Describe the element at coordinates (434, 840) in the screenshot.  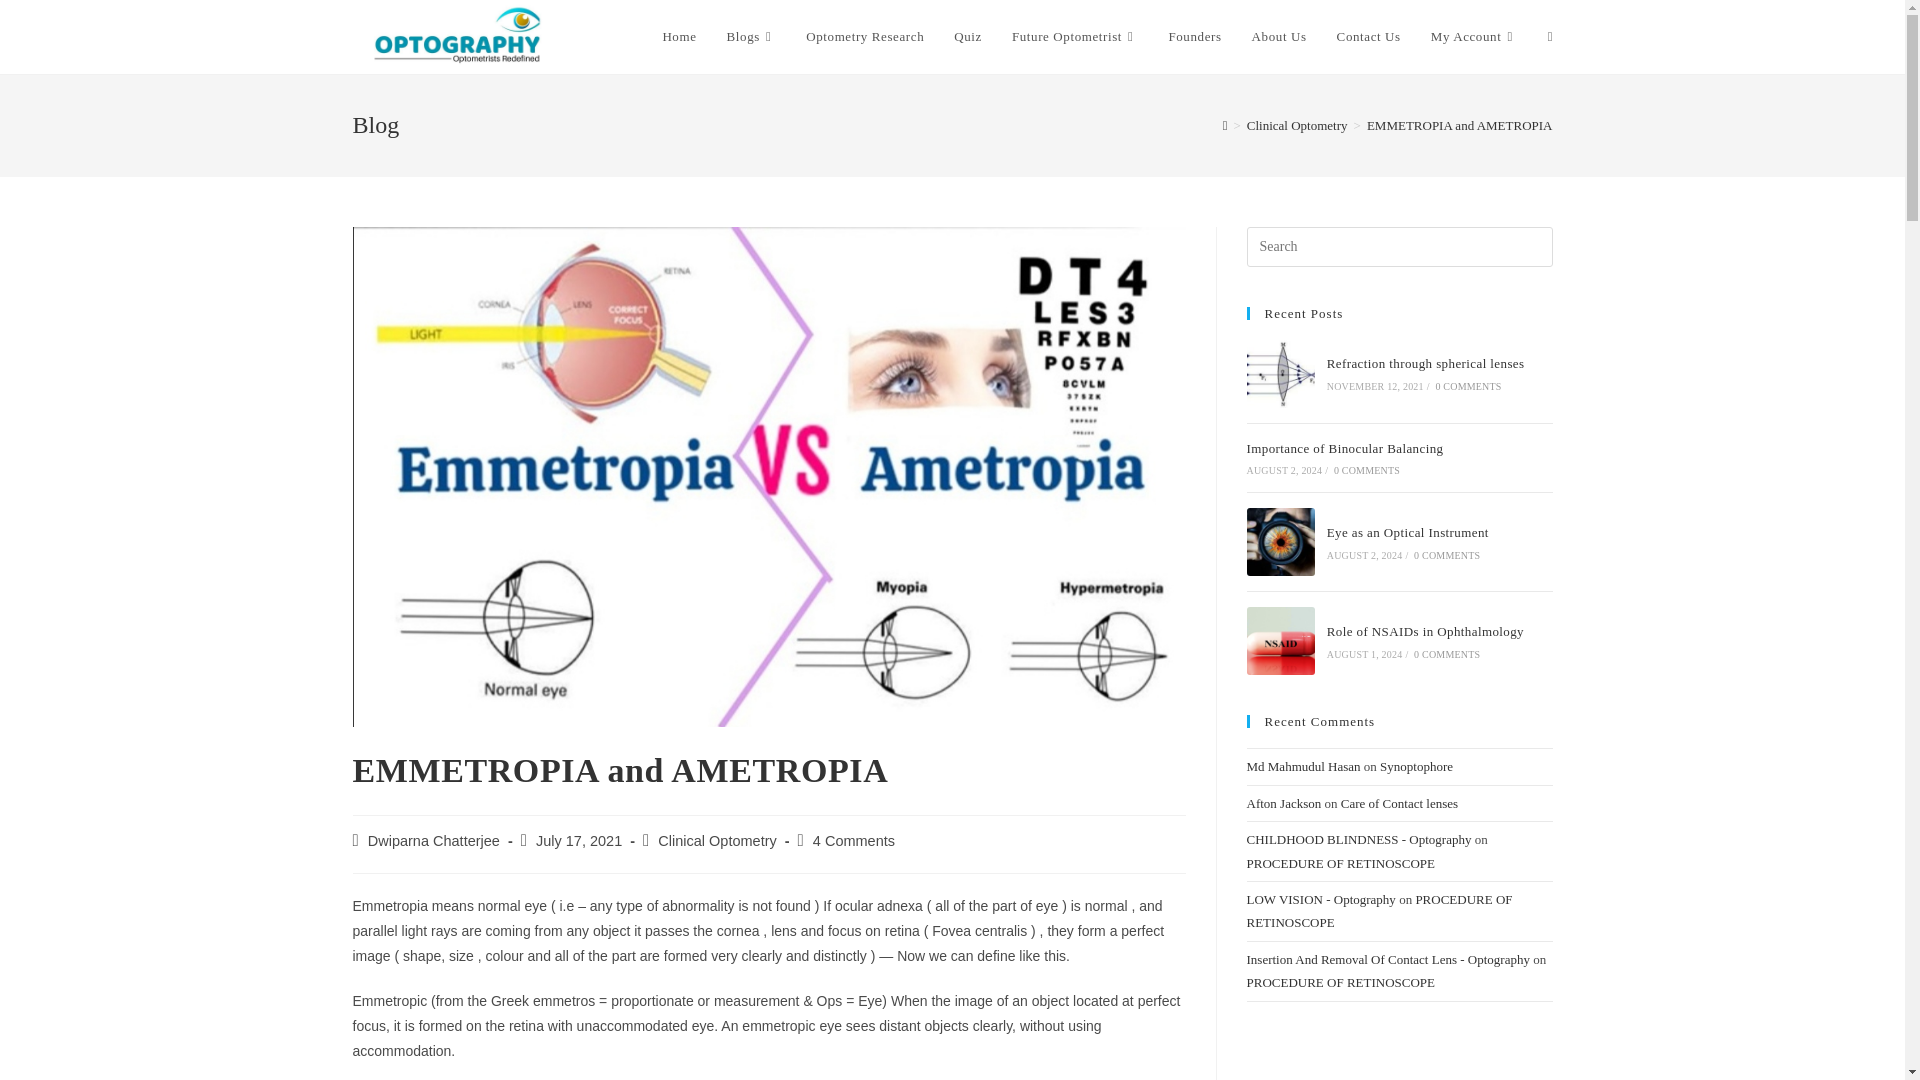
I see `Dwiparna Chatterjee` at that location.